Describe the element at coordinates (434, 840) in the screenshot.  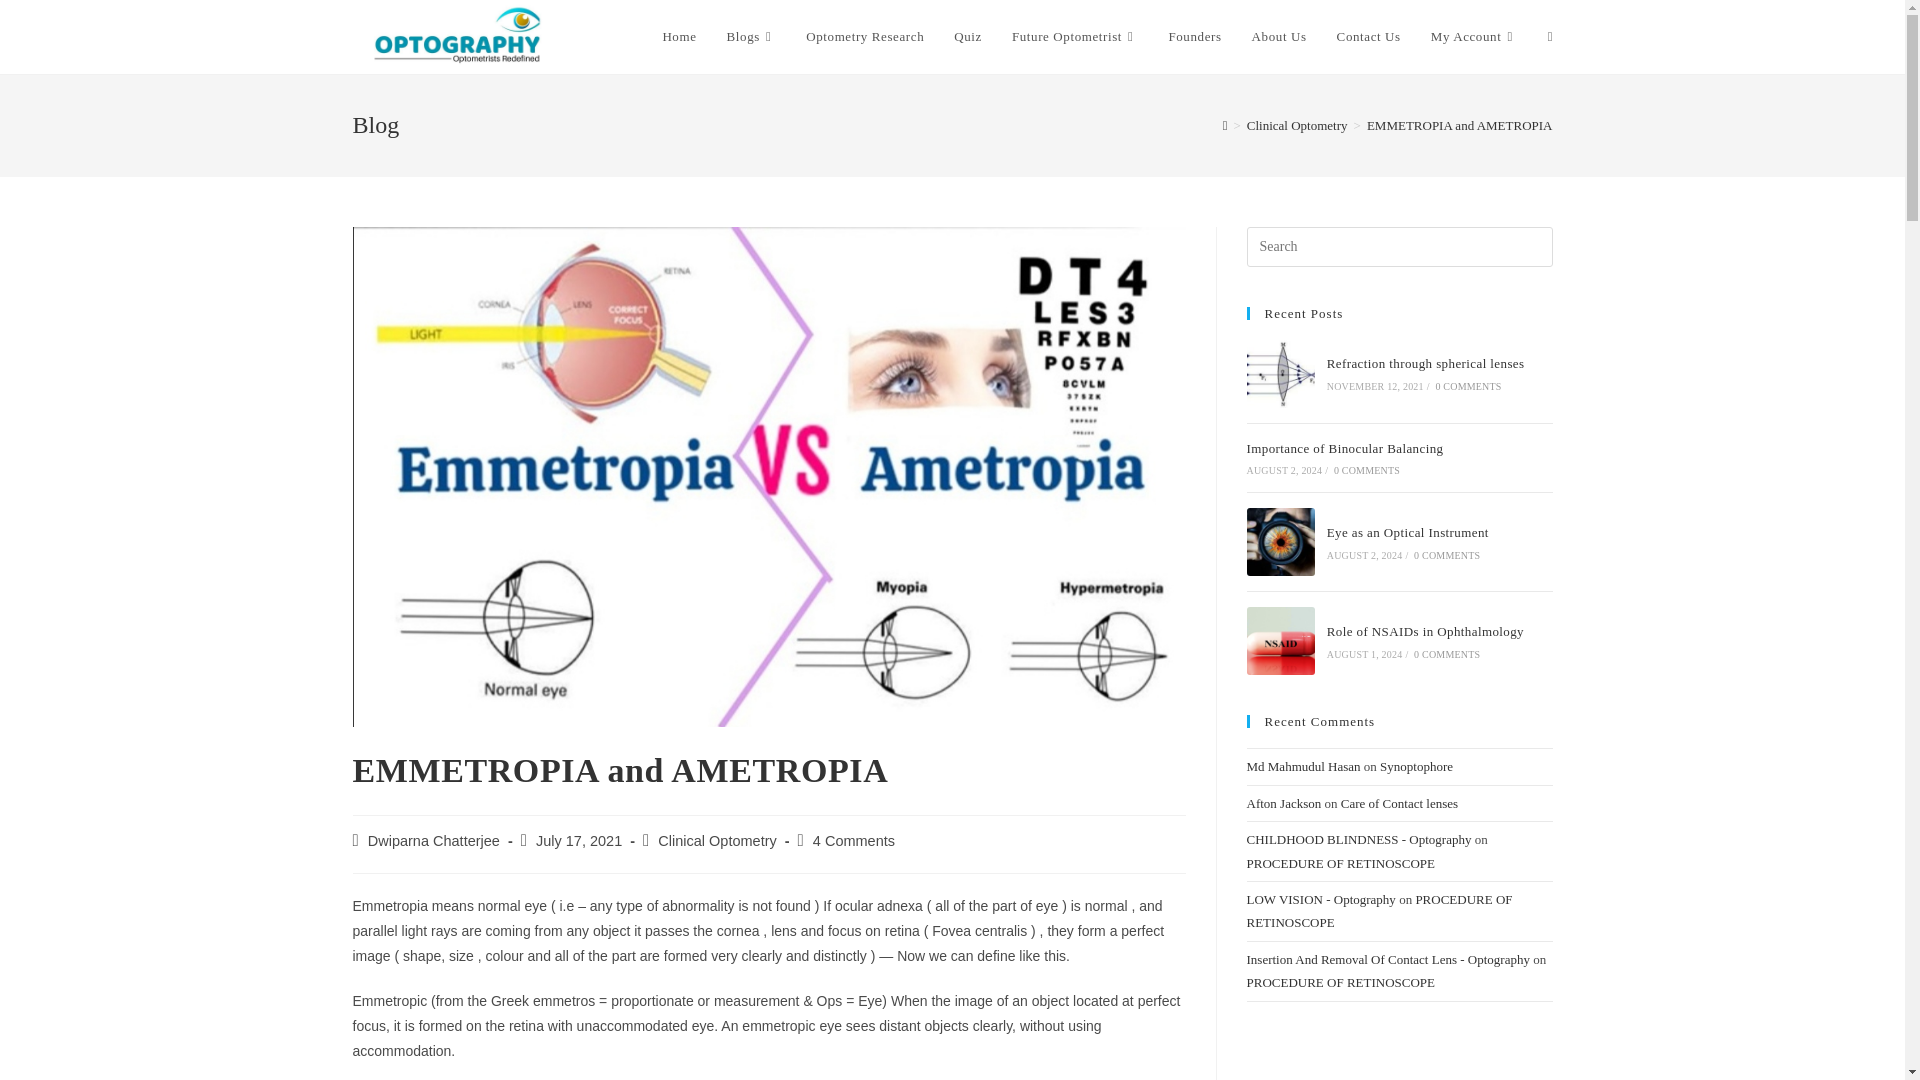
I see `Dwiparna Chatterjee` at that location.